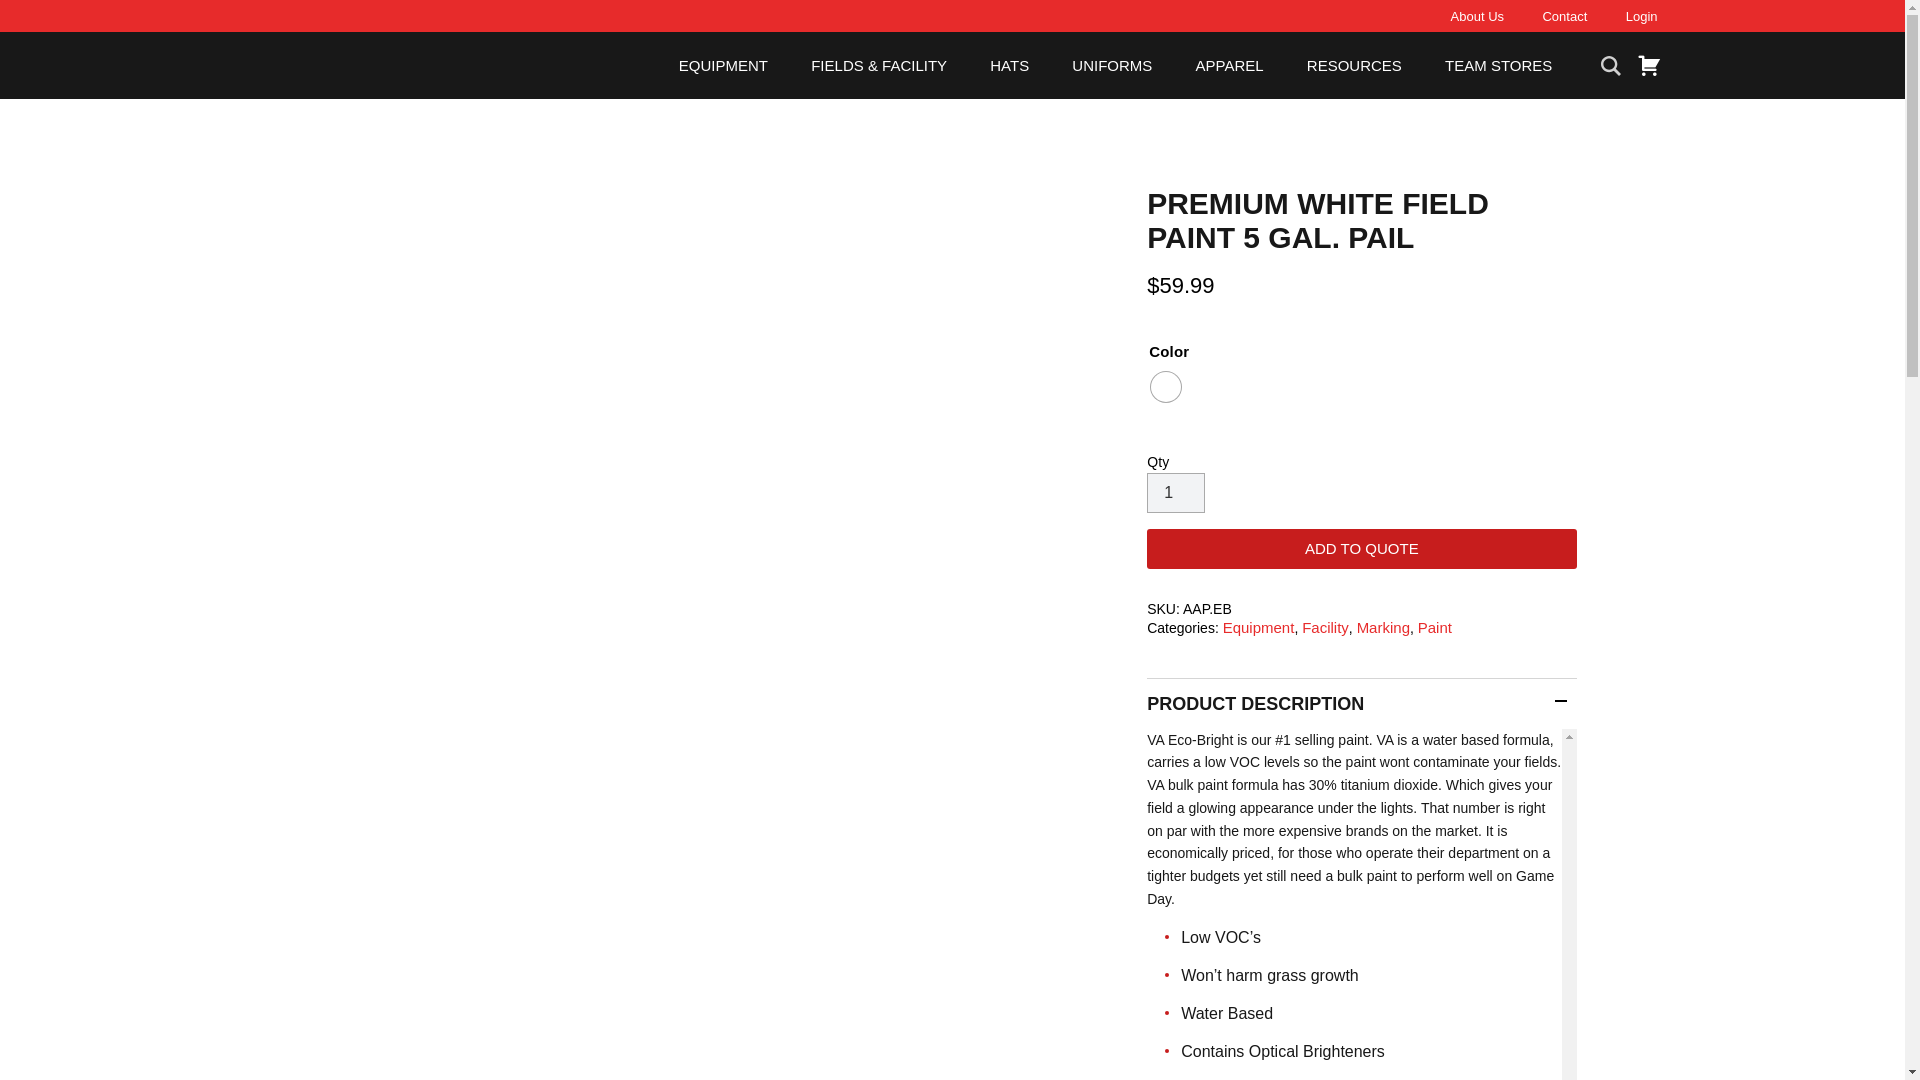  Describe the element at coordinates (1010, 66) in the screenshot. I see `HATS` at that location.